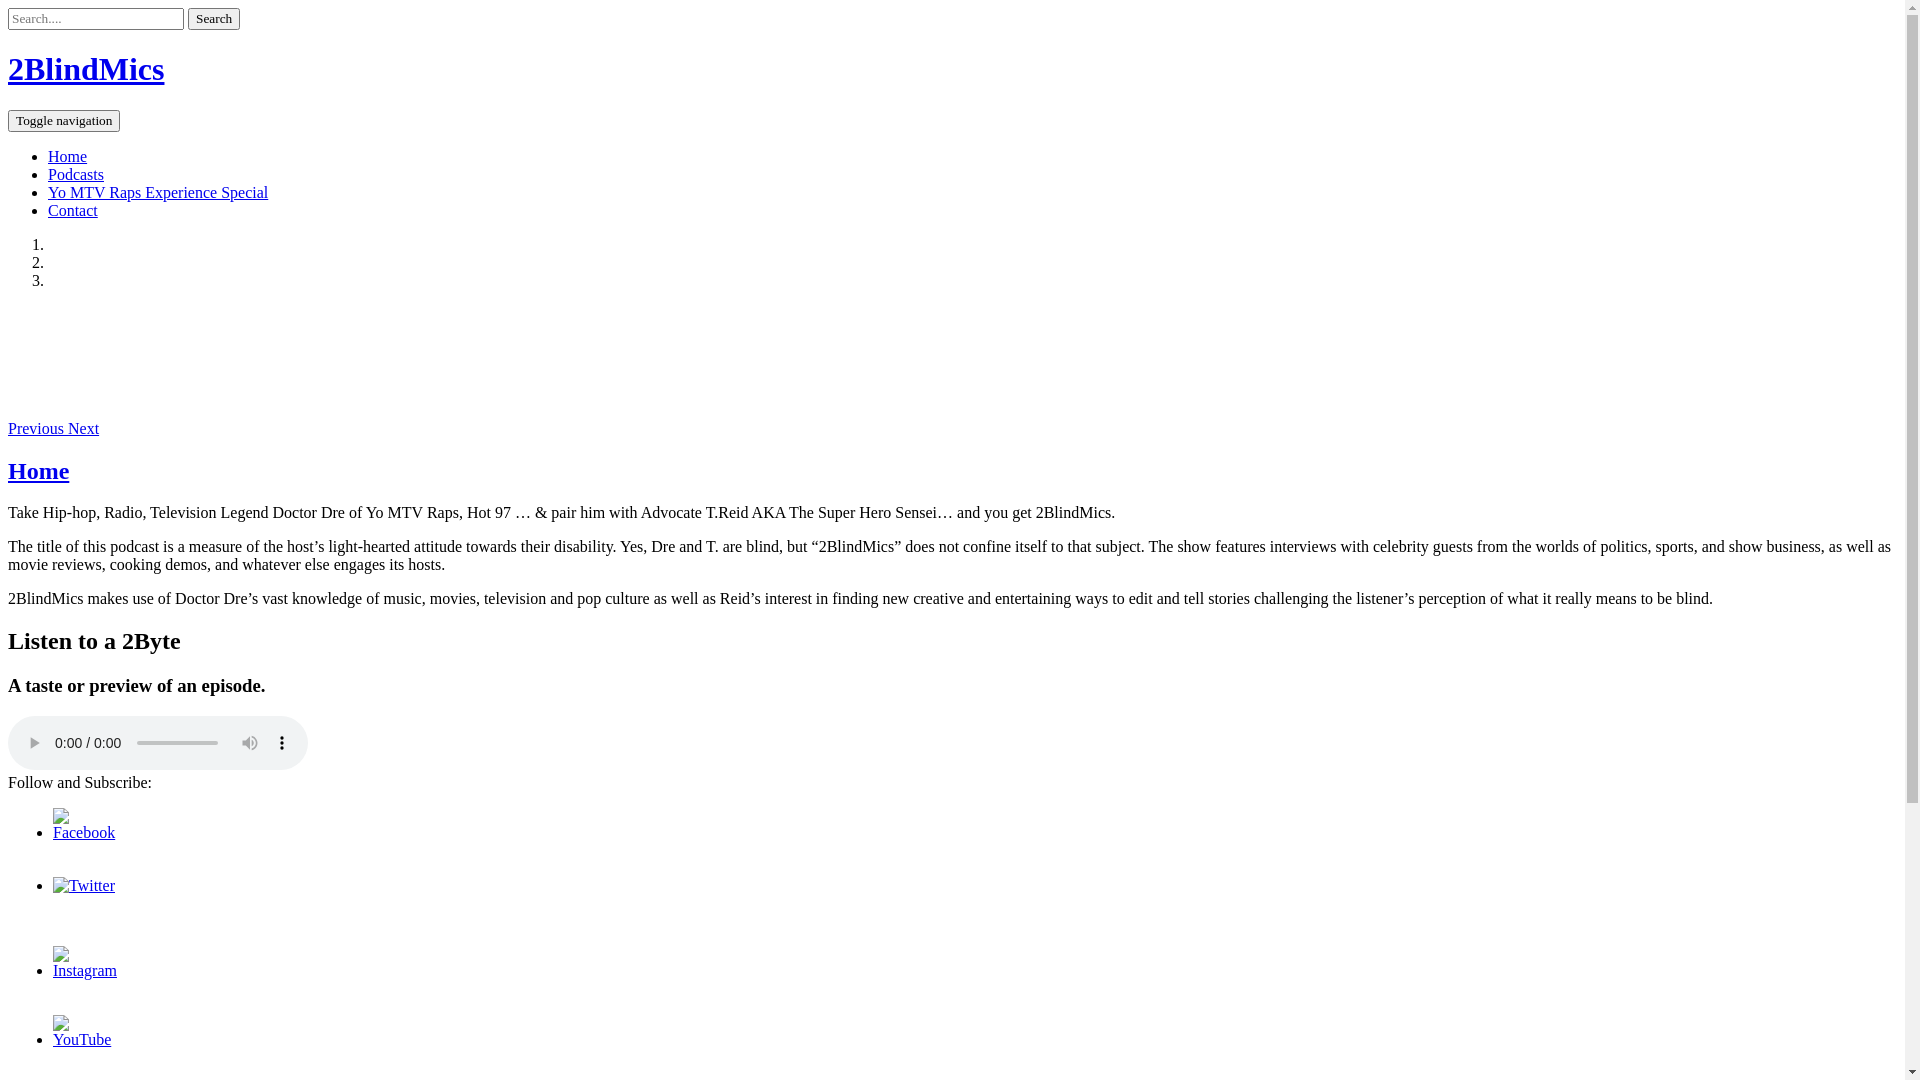 The width and height of the screenshot is (1920, 1080). I want to click on Twitter, so click(84, 885).